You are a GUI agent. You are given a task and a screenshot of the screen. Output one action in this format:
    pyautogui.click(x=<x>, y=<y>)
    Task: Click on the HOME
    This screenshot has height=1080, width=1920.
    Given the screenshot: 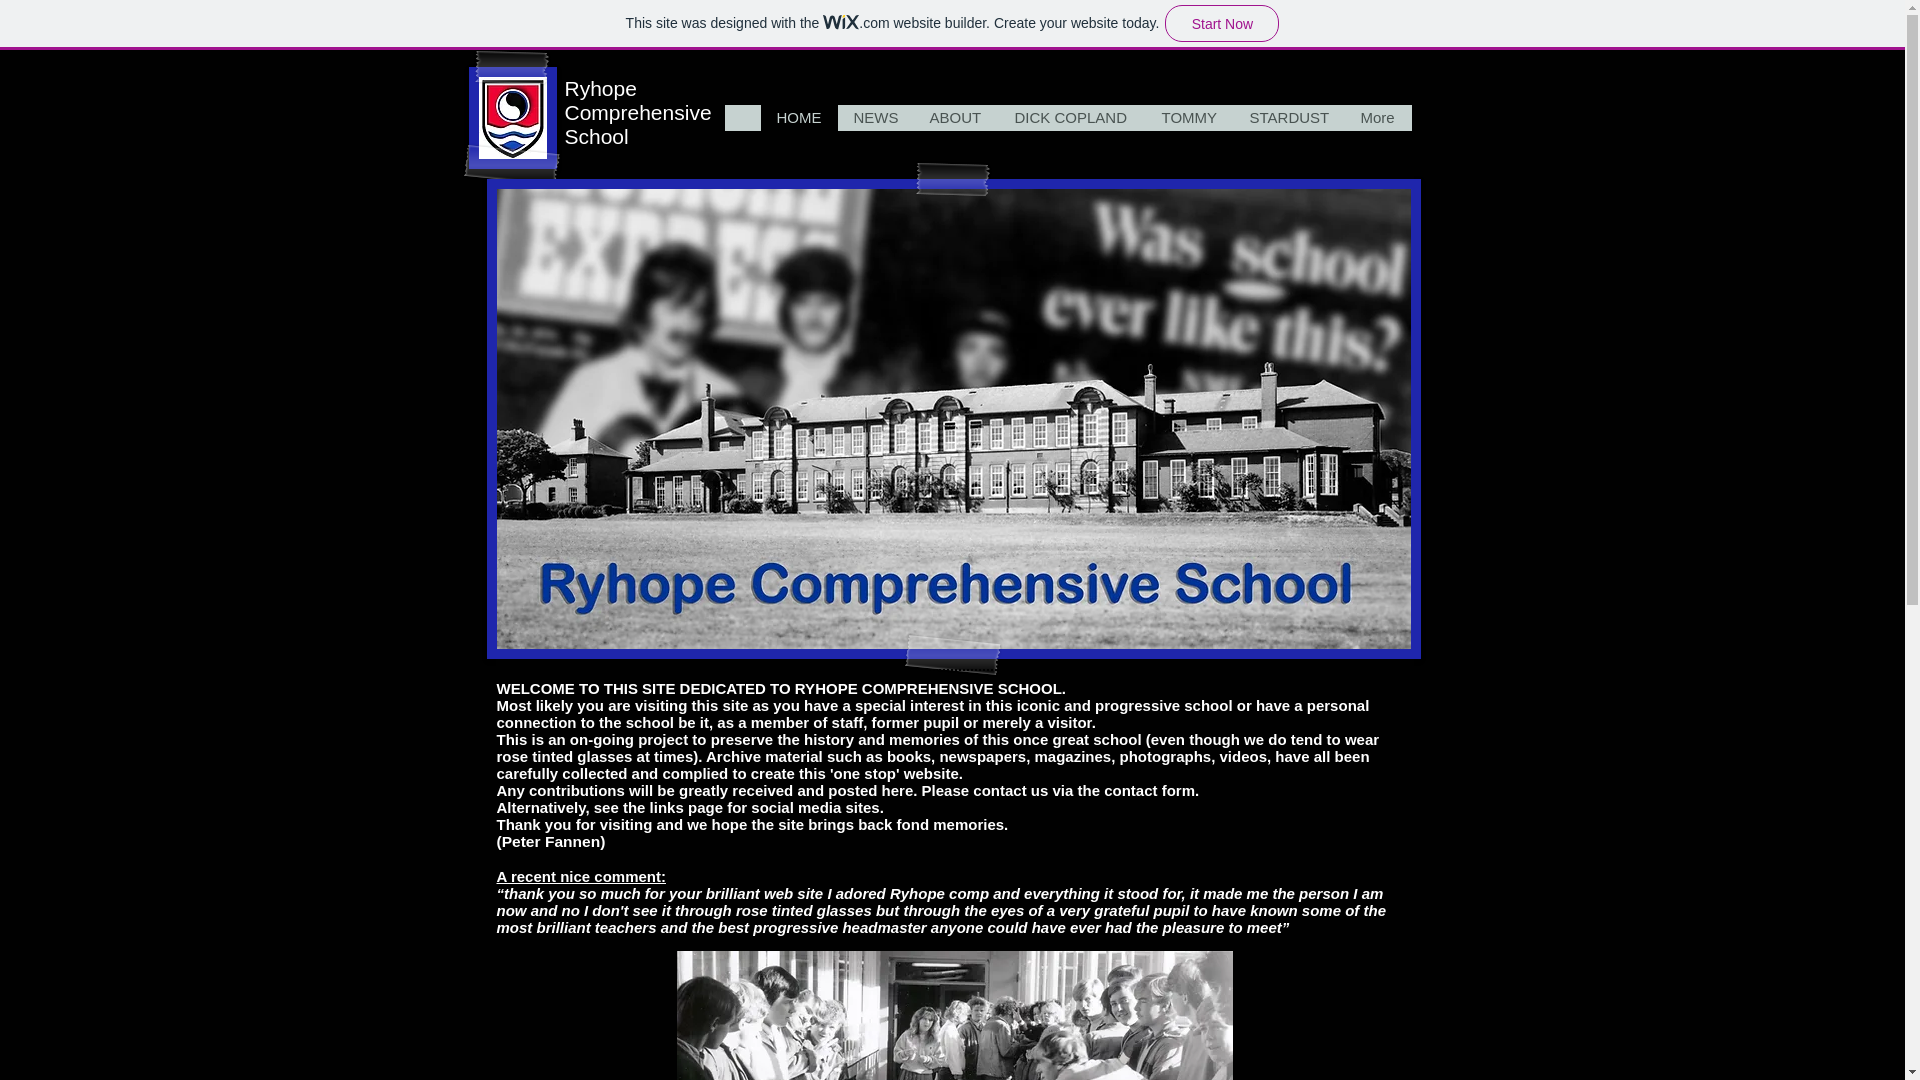 What is the action you would take?
    pyautogui.click(x=798, y=117)
    